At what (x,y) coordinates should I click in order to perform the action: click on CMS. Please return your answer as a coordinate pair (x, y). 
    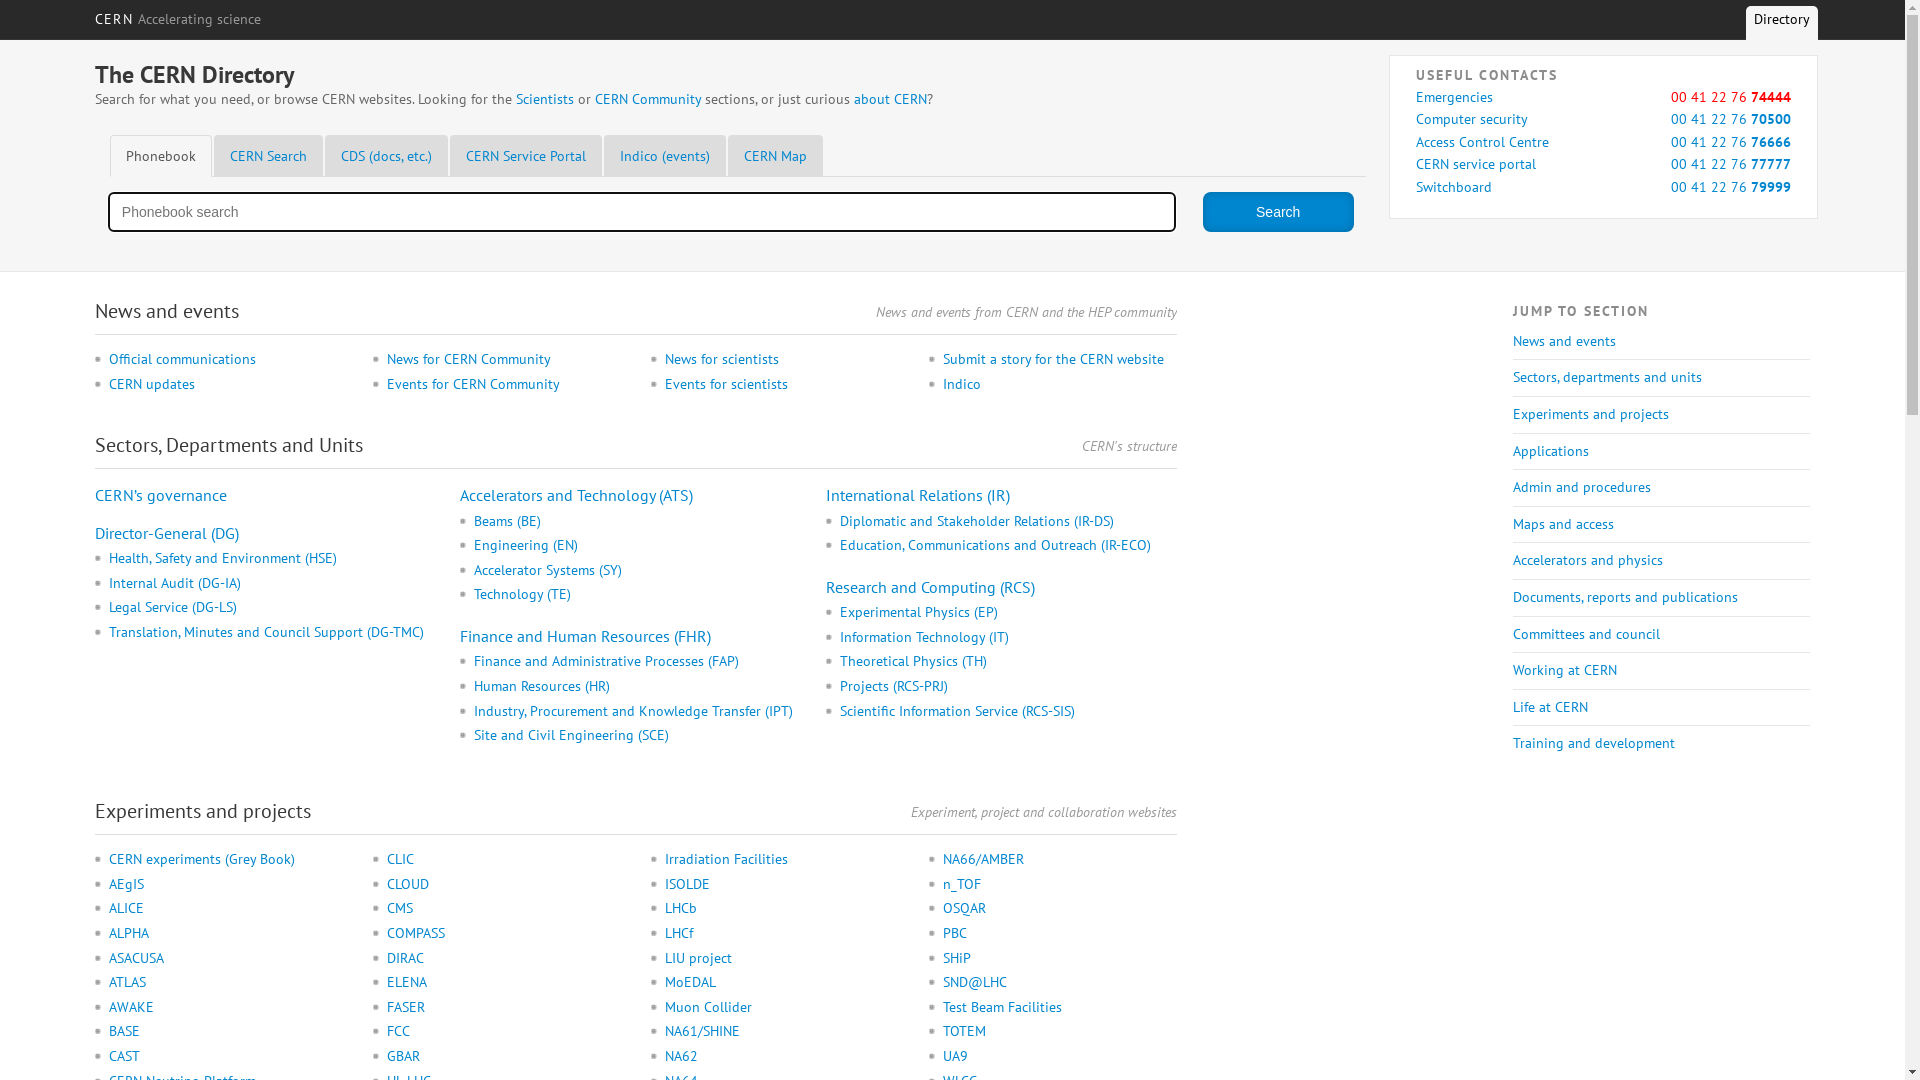
    Looking at the image, I should click on (504, 909).